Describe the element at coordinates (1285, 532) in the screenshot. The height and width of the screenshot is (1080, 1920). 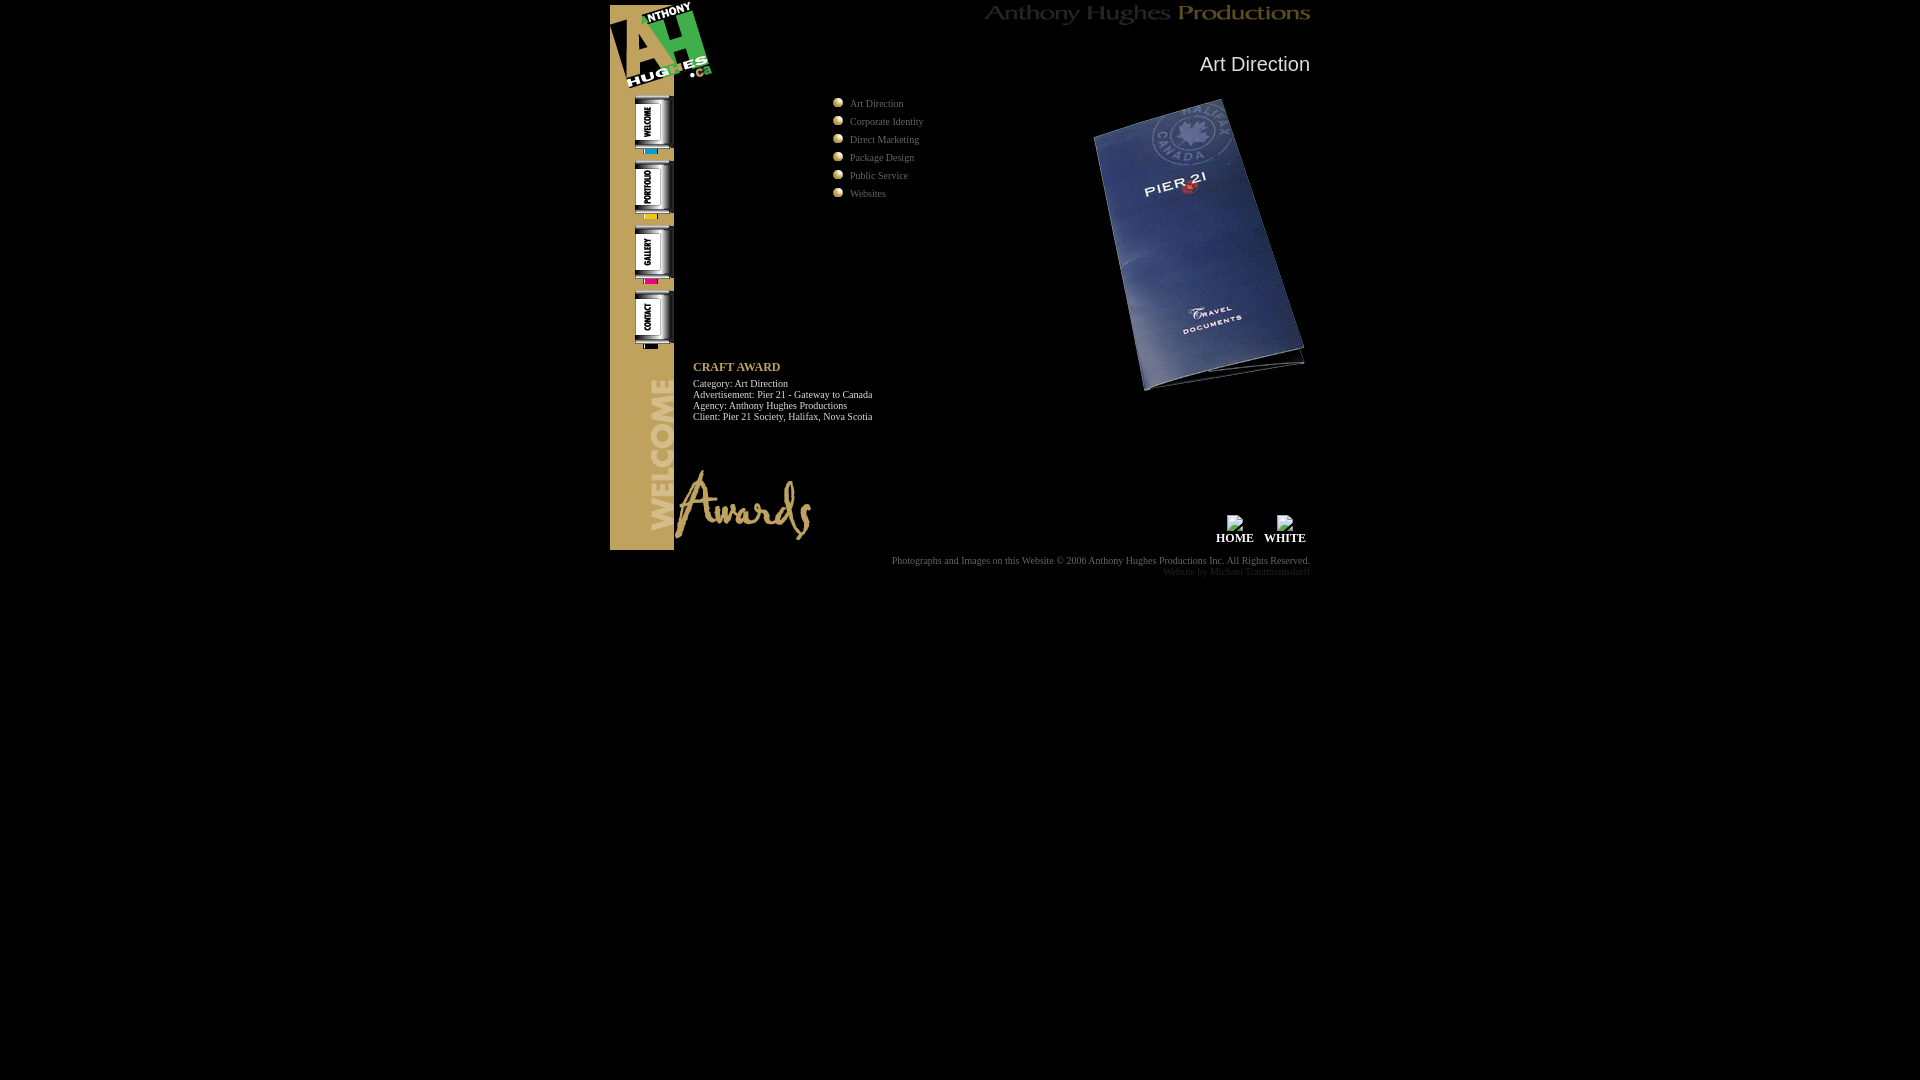
I see `WHITE` at that location.